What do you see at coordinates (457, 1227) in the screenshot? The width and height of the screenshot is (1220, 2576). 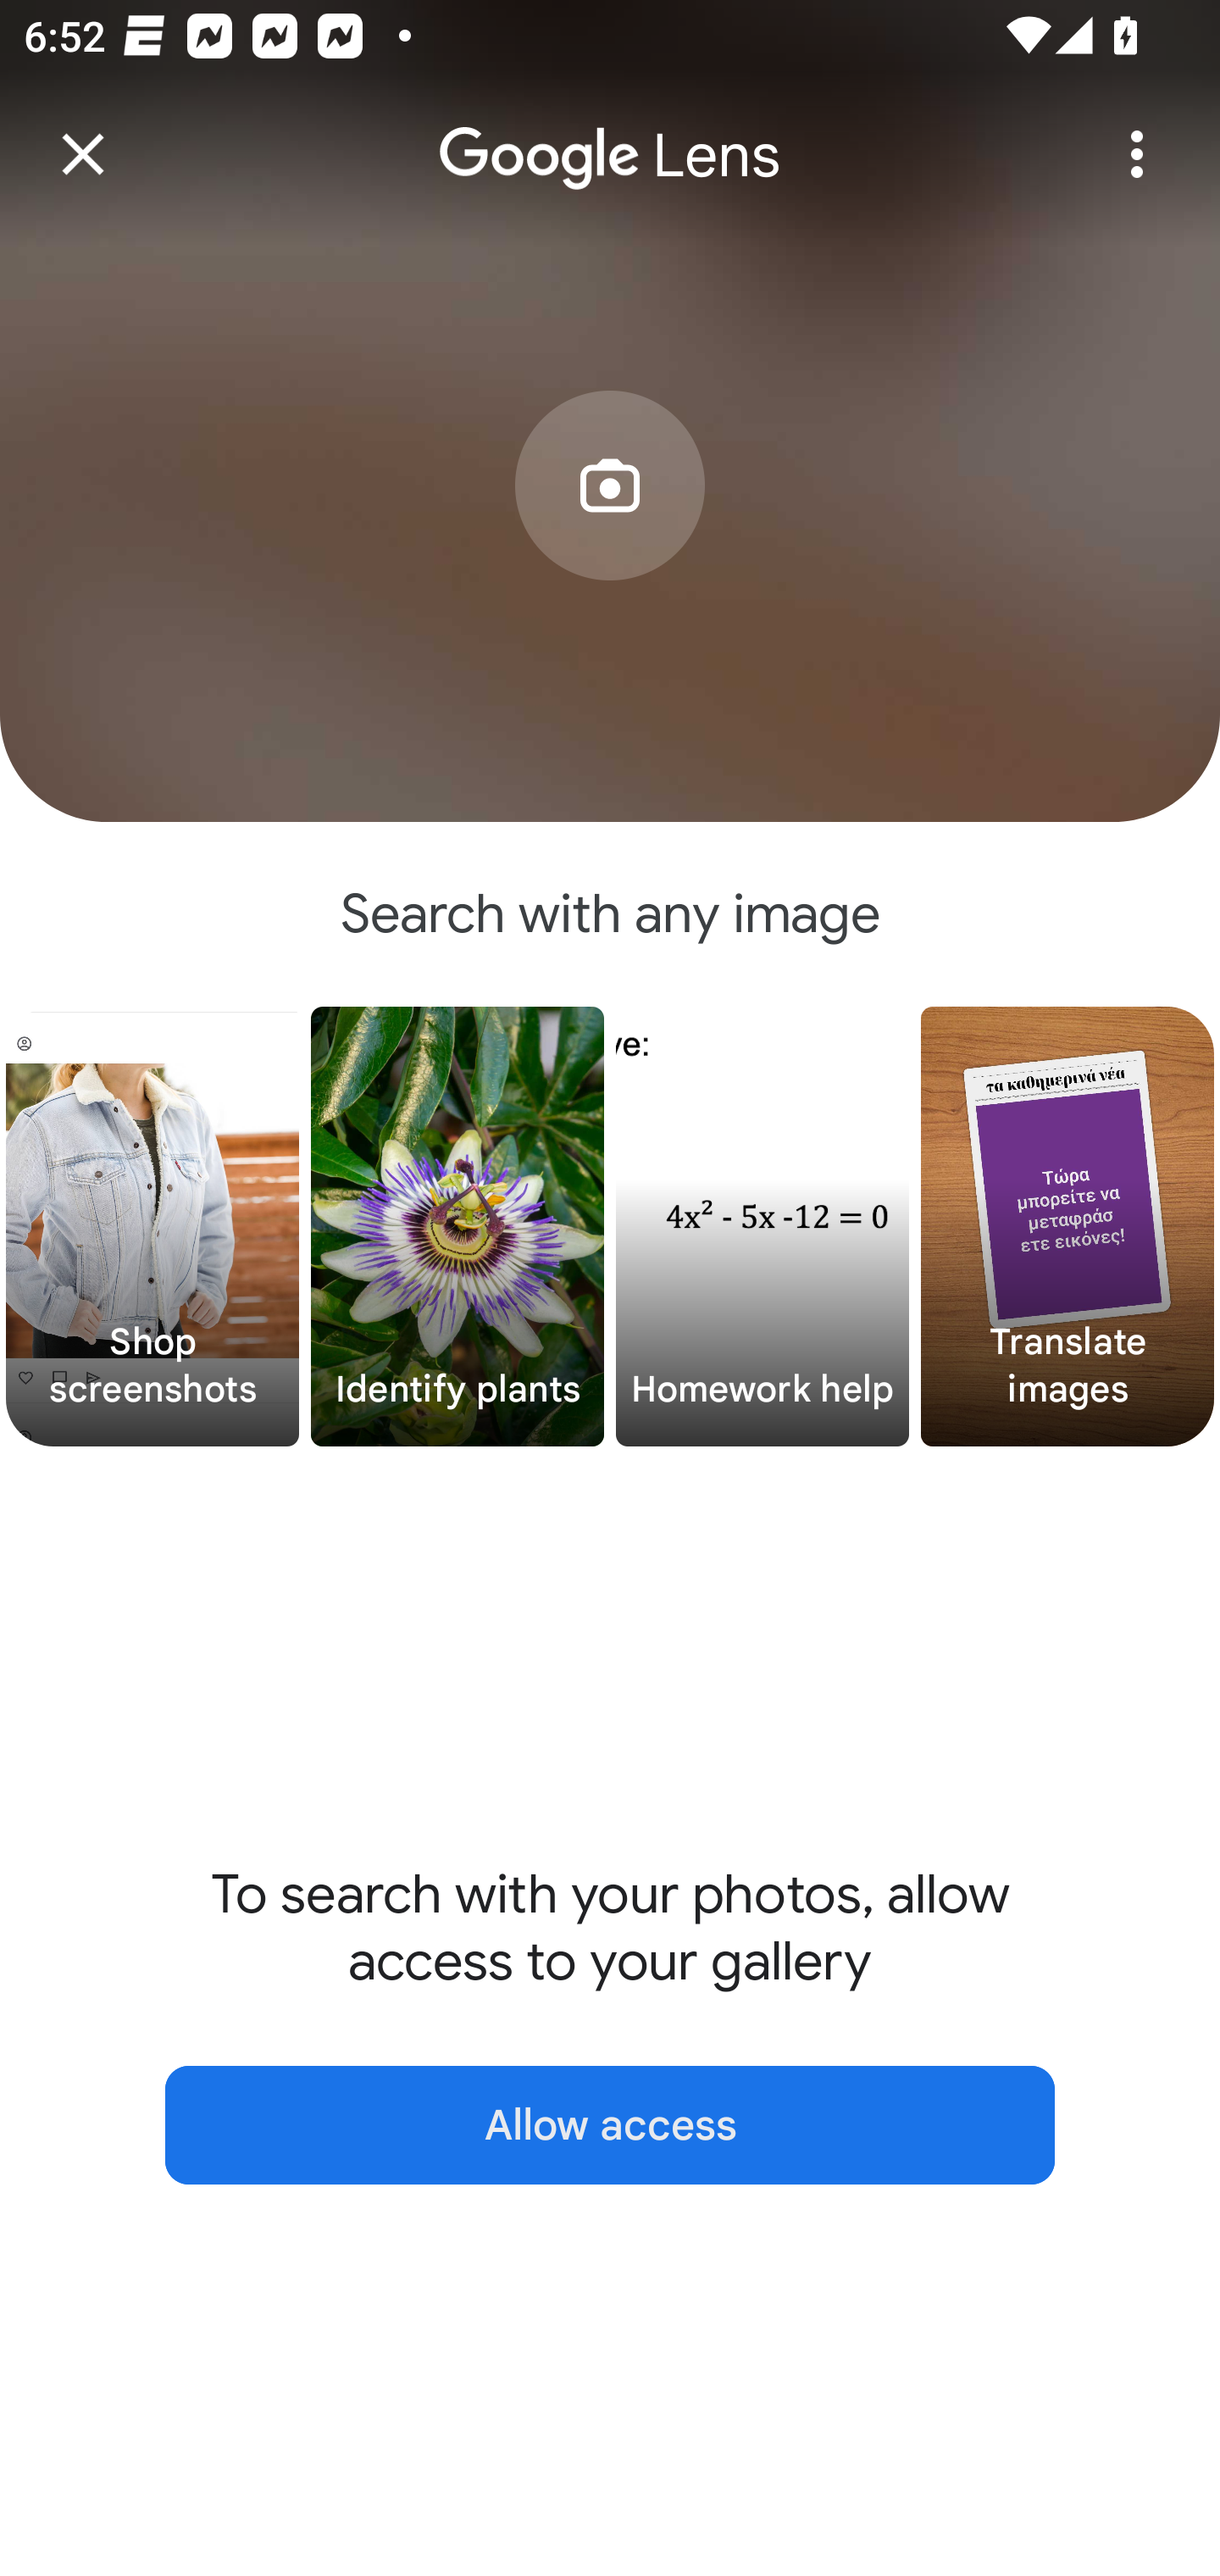 I see `Identify plants` at bounding box center [457, 1227].